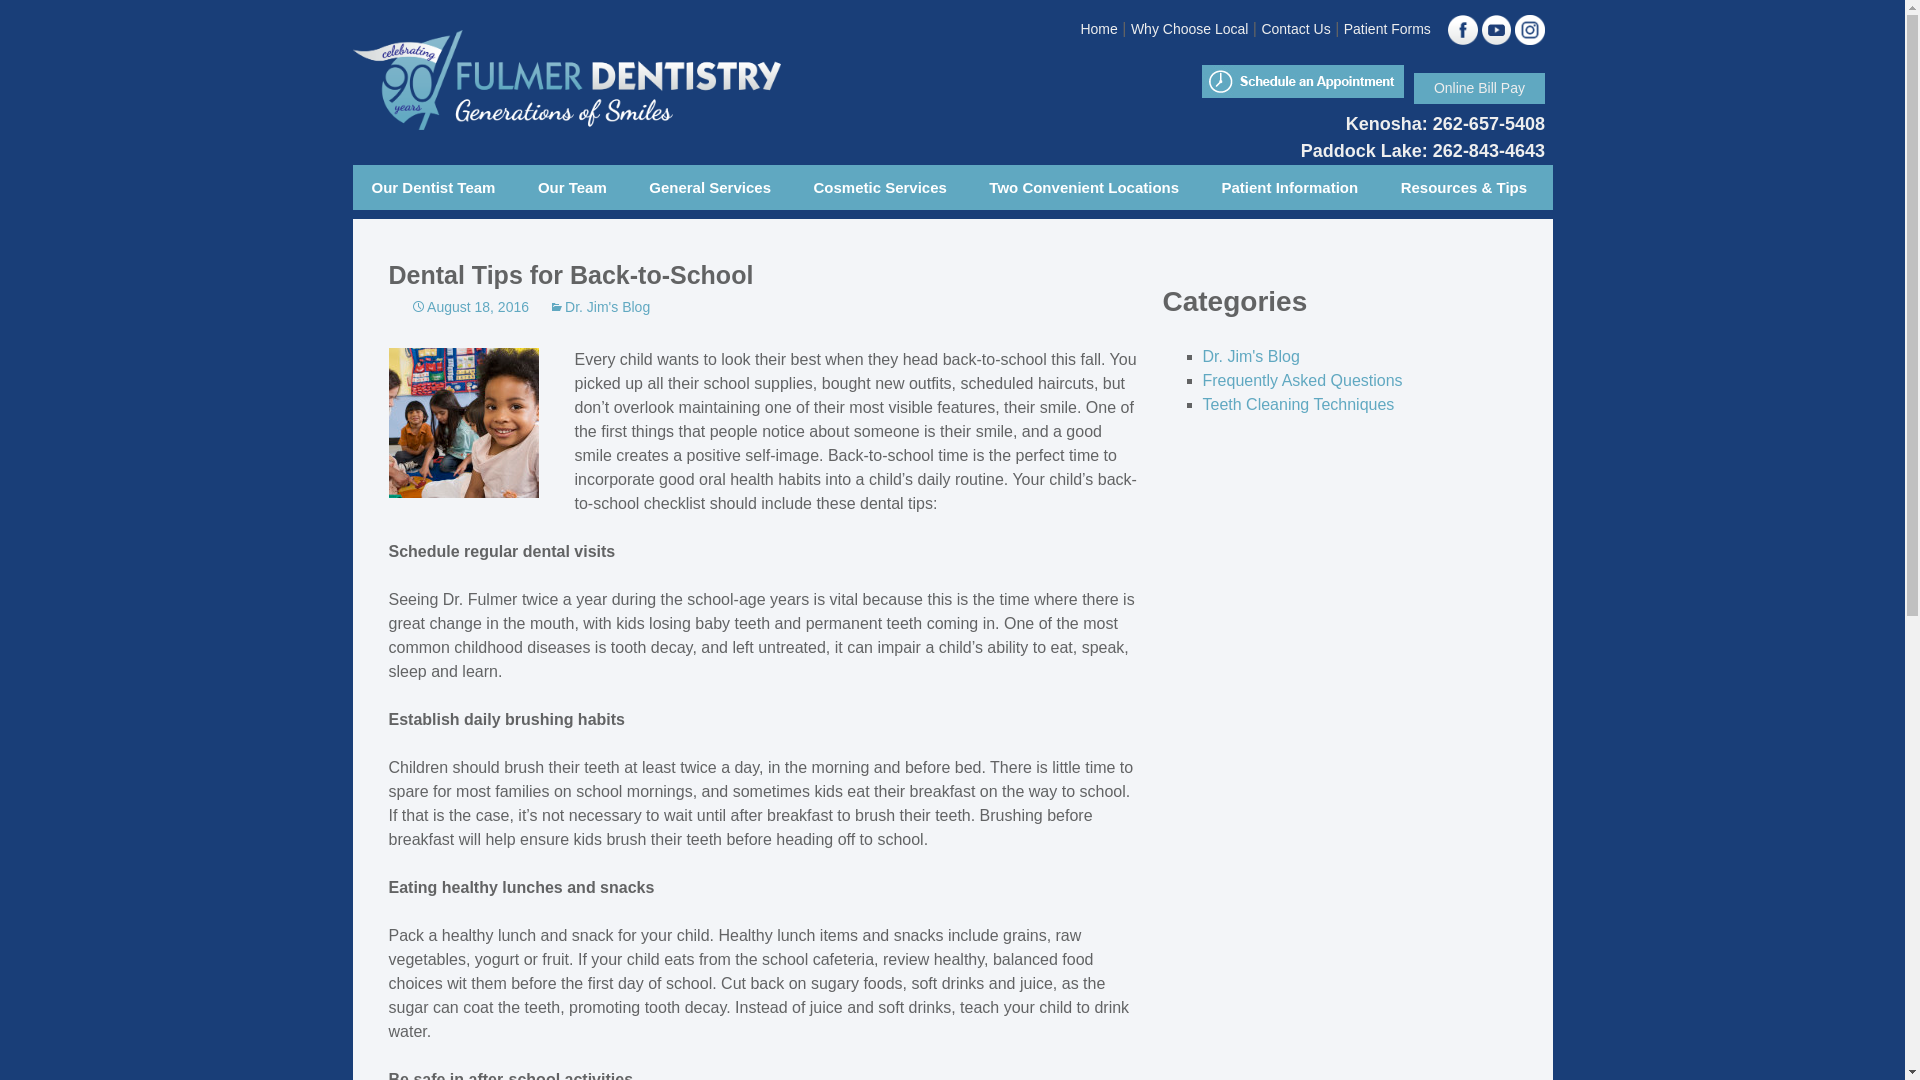 The height and width of the screenshot is (1080, 1920). What do you see at coordinates (572, 187) in the screenshot?
I see `Our Team` at bounding box center [572, 187].